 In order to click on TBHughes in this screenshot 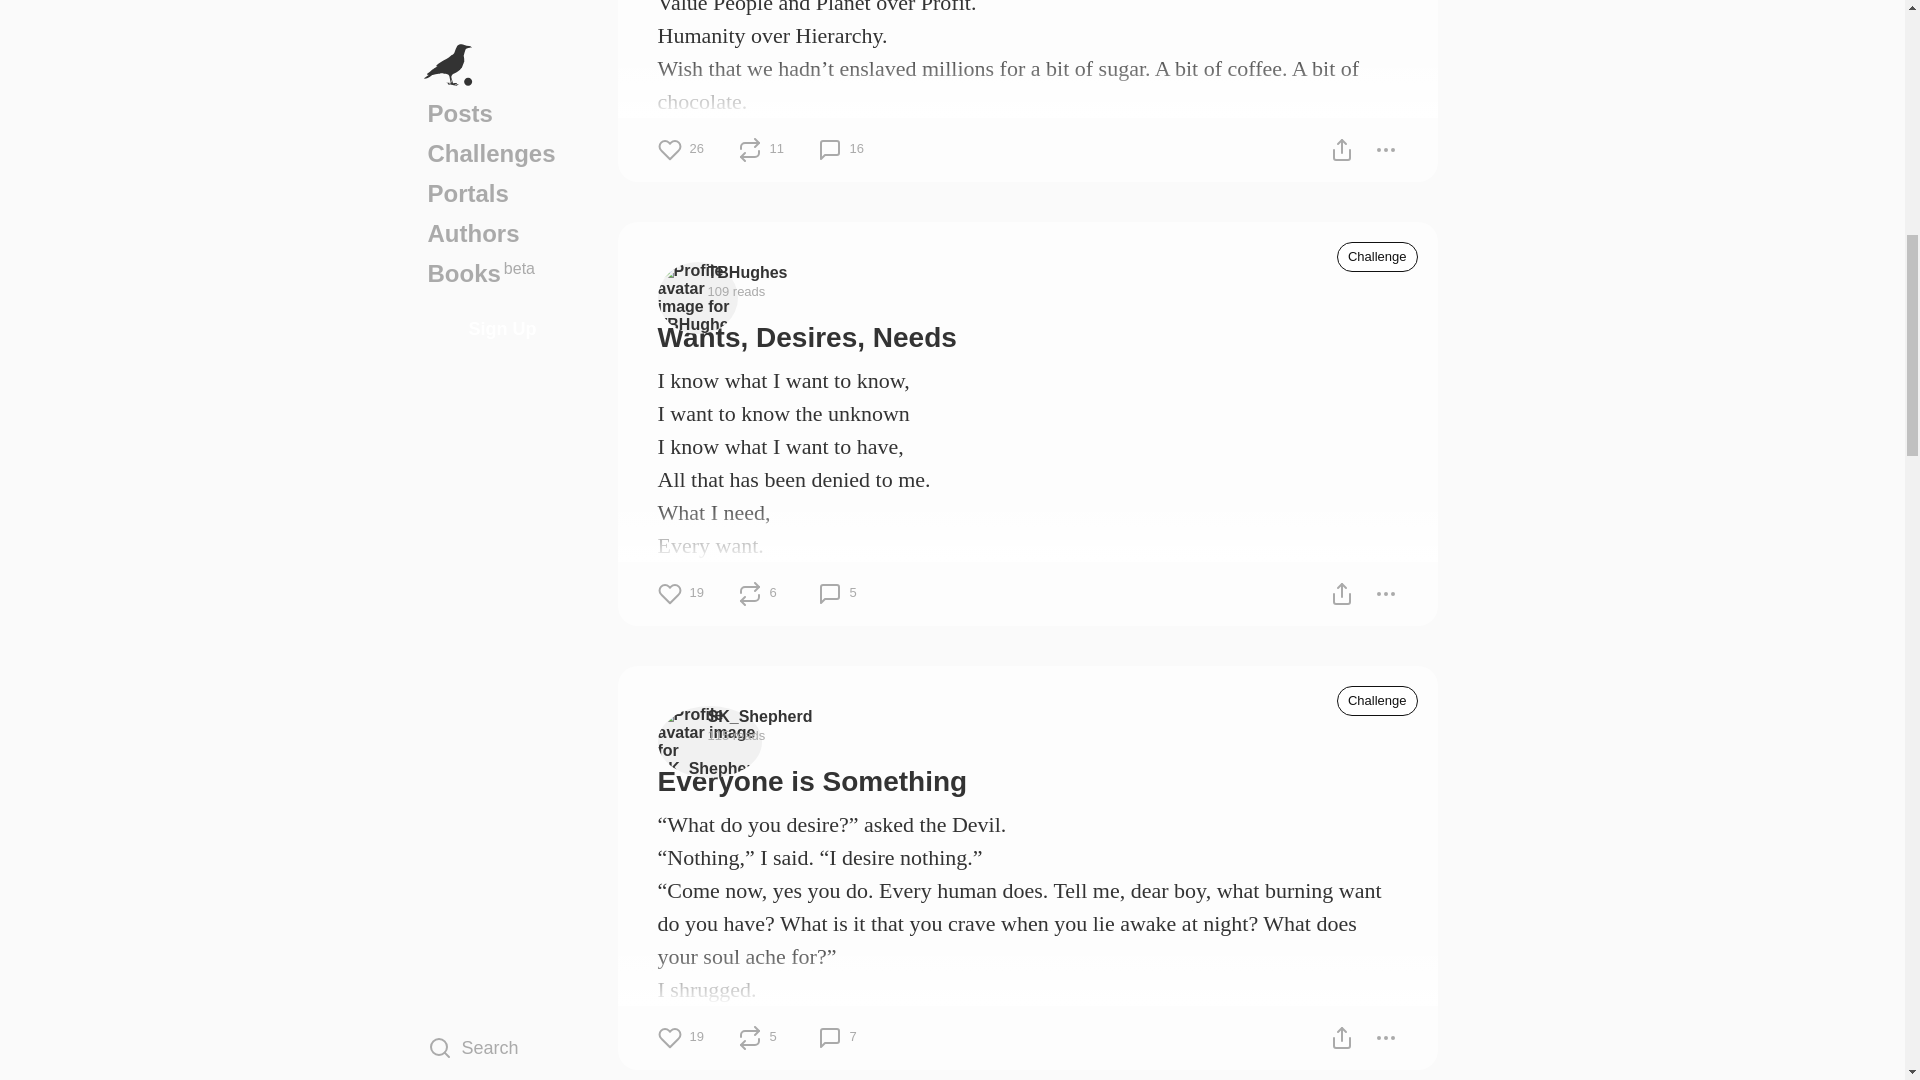, I will do `click(748, 272)`.